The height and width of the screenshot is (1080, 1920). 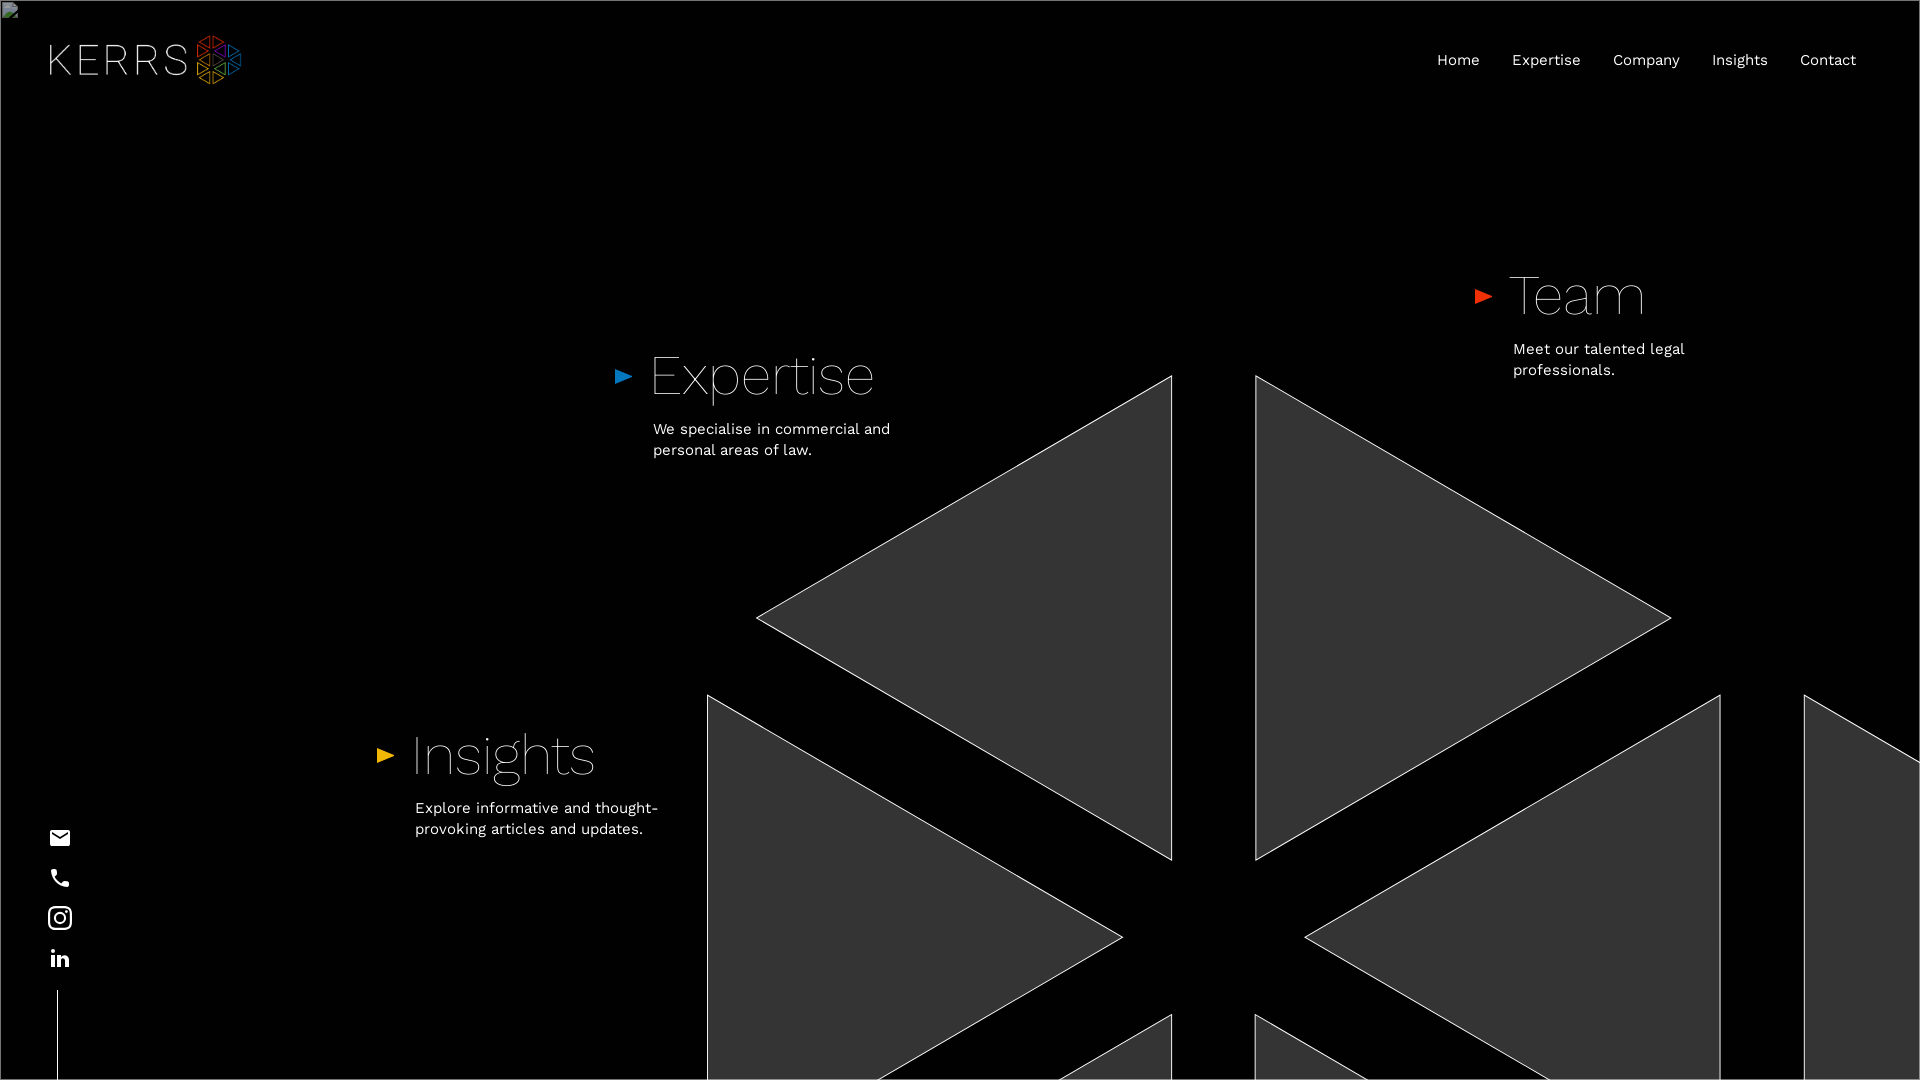 What do you see at coordinates (57, 958) in the screenshot?
I see `LinkedIn` at bounding box center [57, 958].